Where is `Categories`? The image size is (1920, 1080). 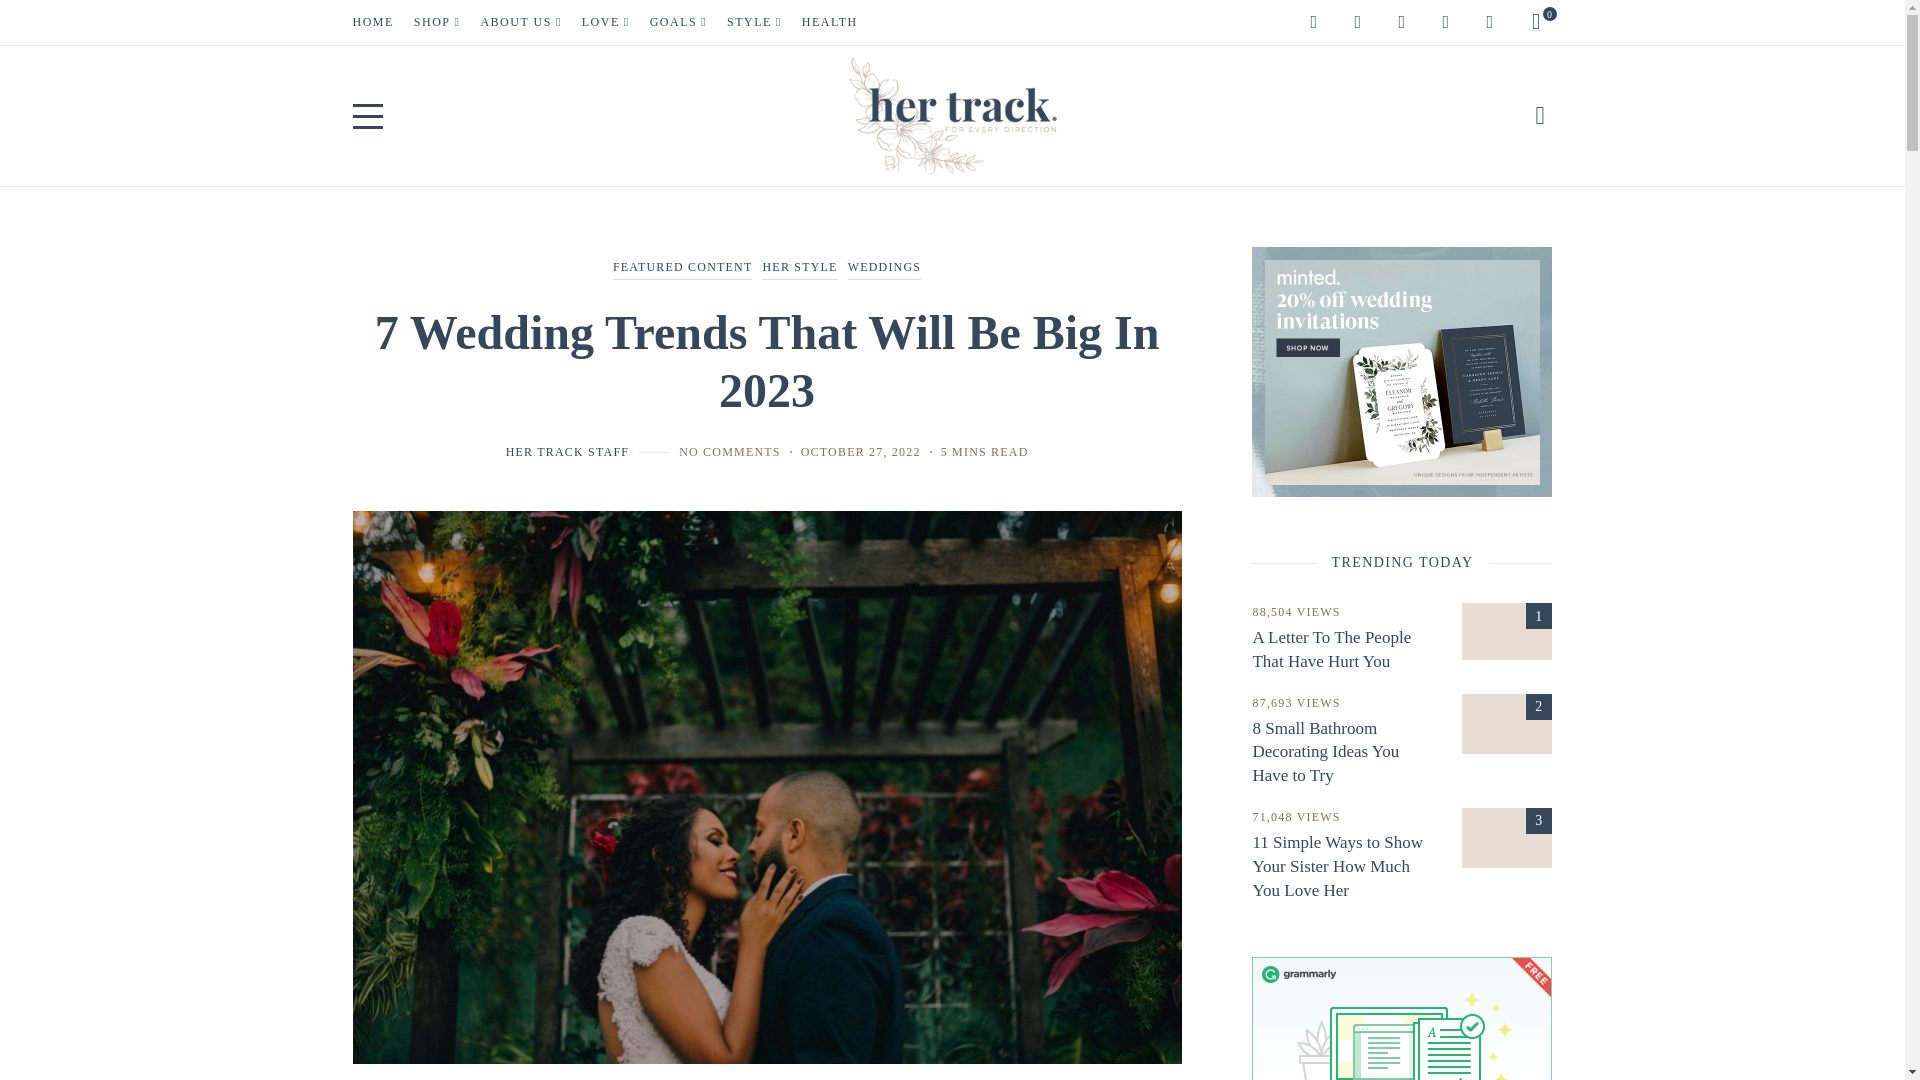 Categories is located at coordinates (766, 268).